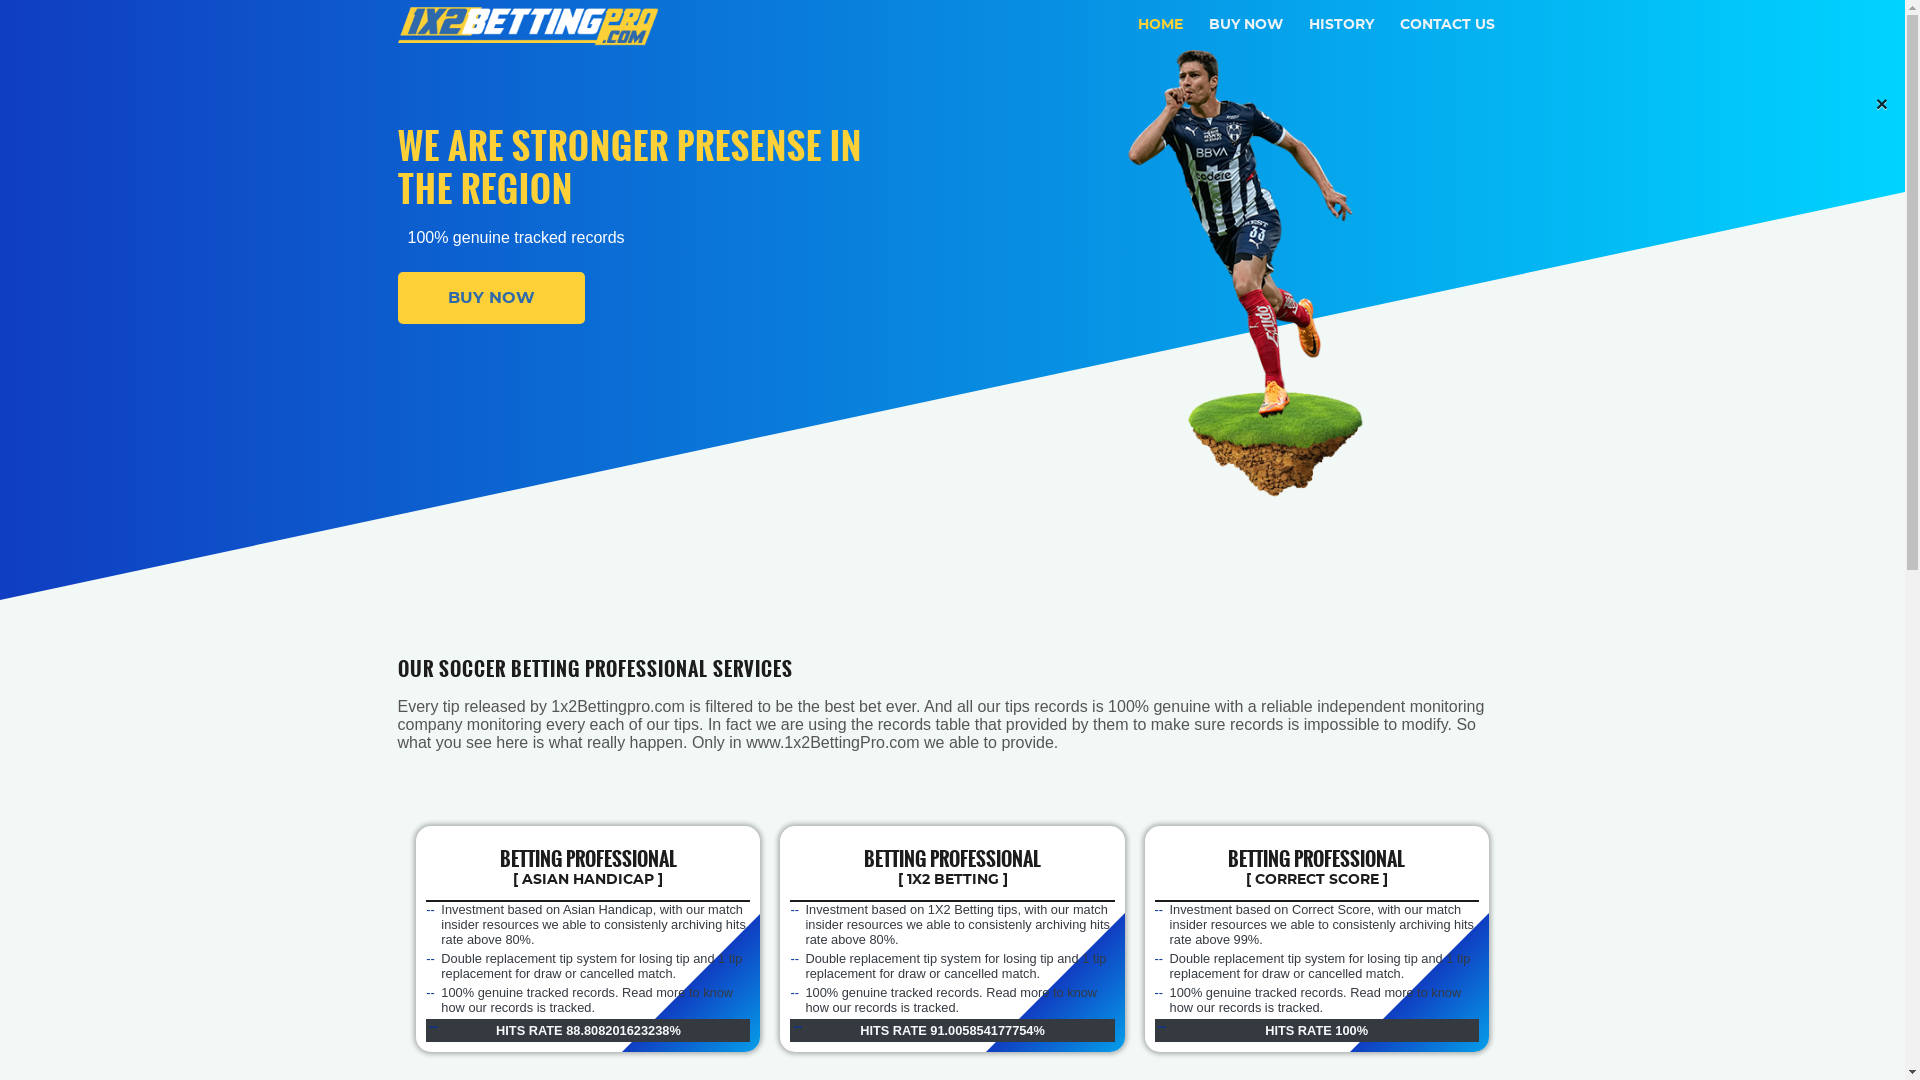  Describe the element at coordinates (1160, 25) in the screenshot. I see `HOME
(CURRENT)` at that location.